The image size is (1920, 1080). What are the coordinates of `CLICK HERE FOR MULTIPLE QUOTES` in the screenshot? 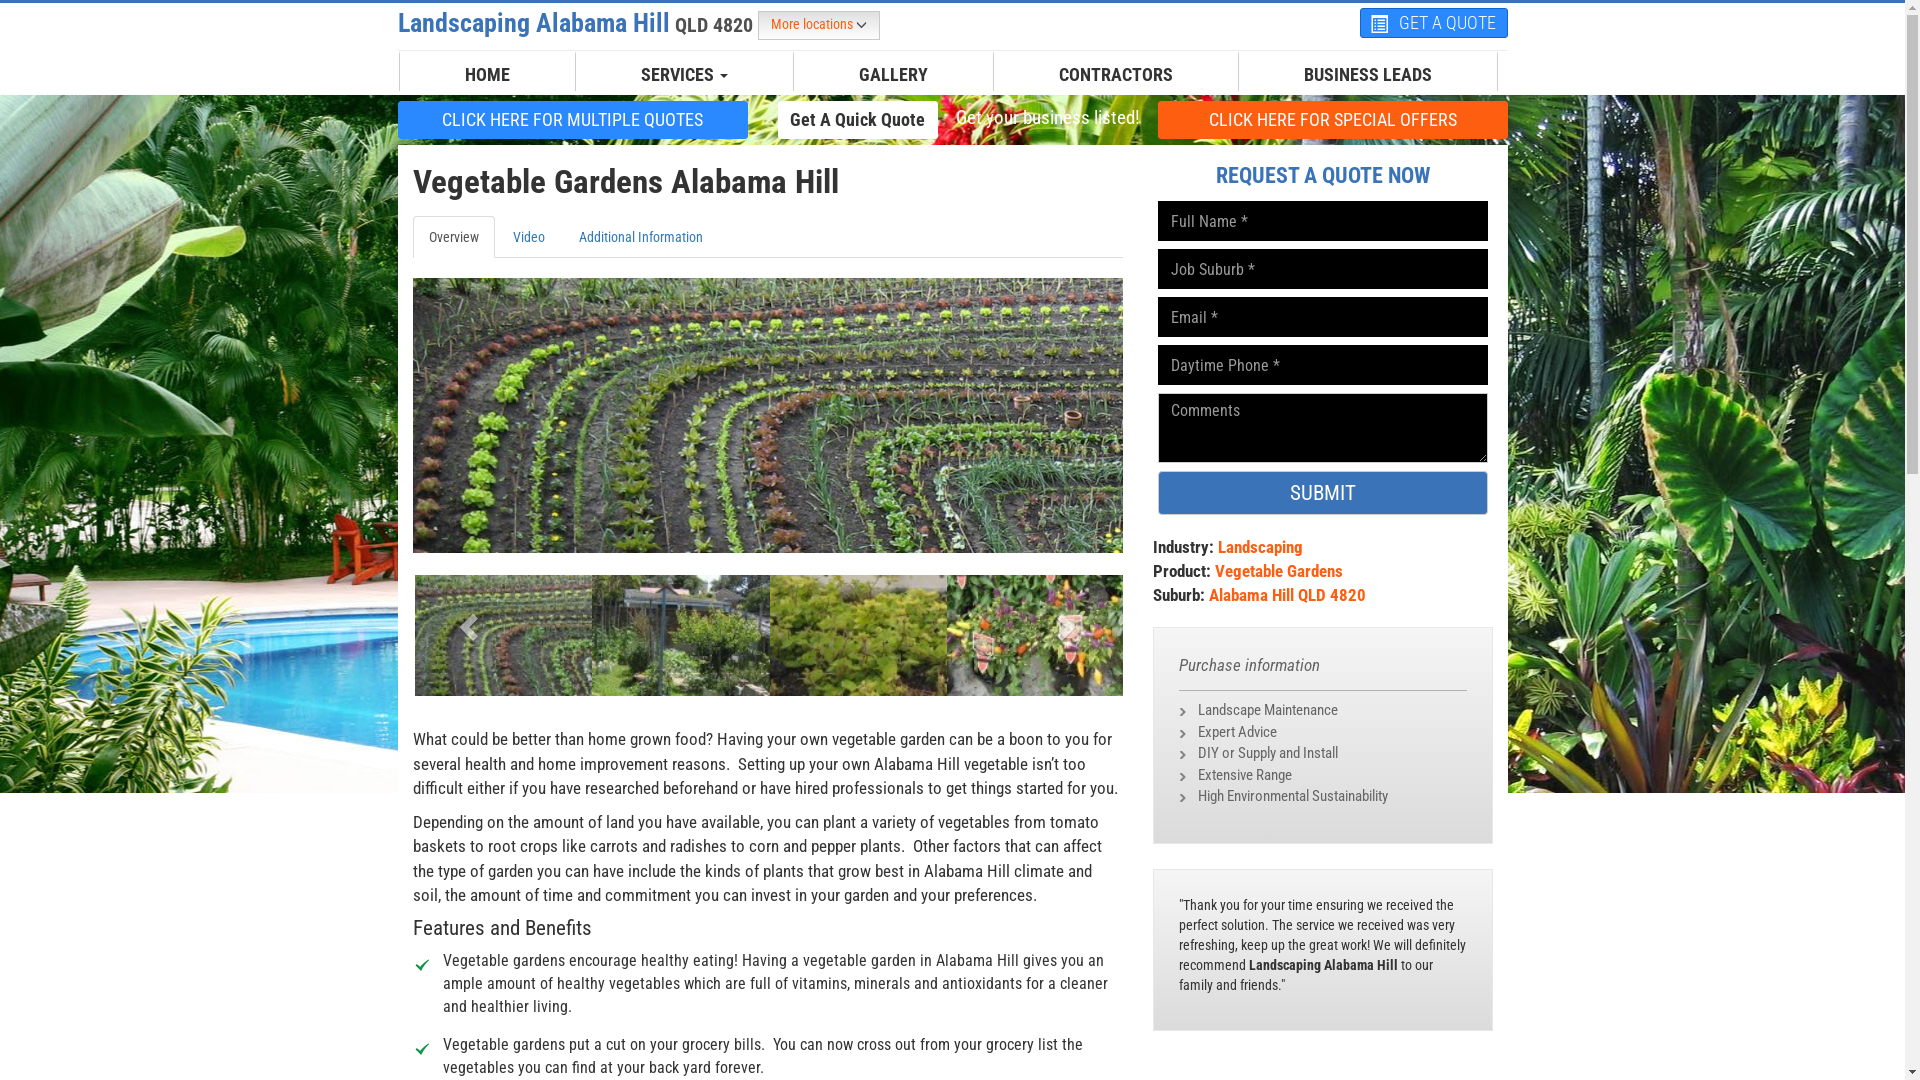 It's located at (573, 119).